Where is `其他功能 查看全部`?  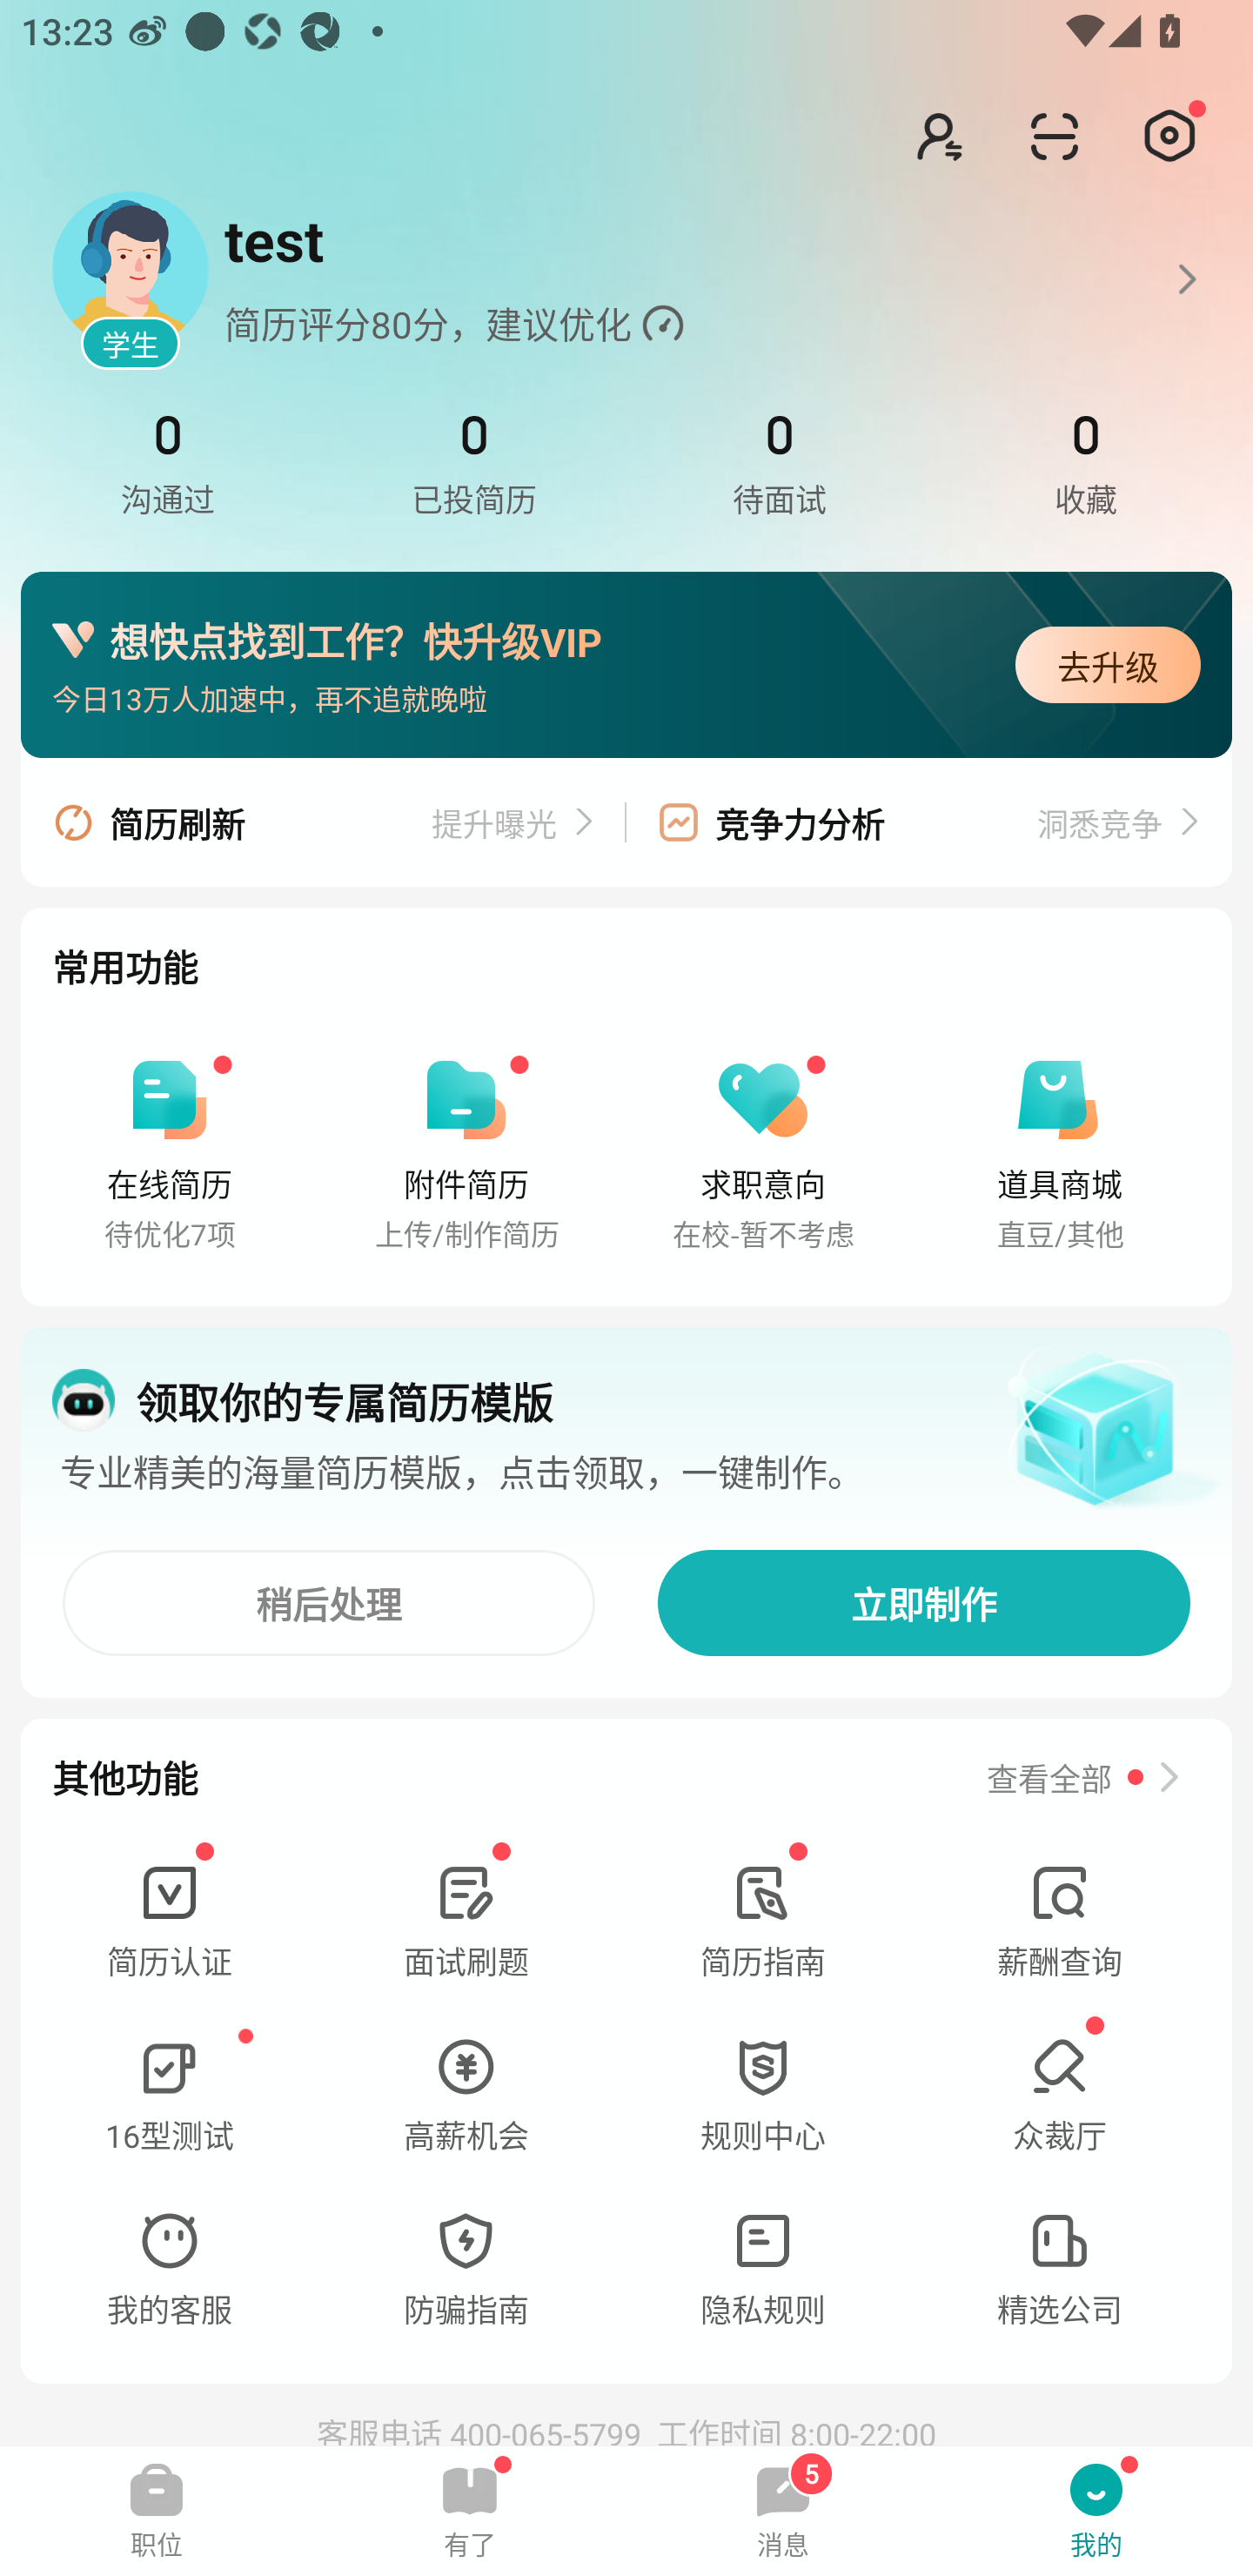
其他功能 查看全部 is located at coordinates (626, 1775).